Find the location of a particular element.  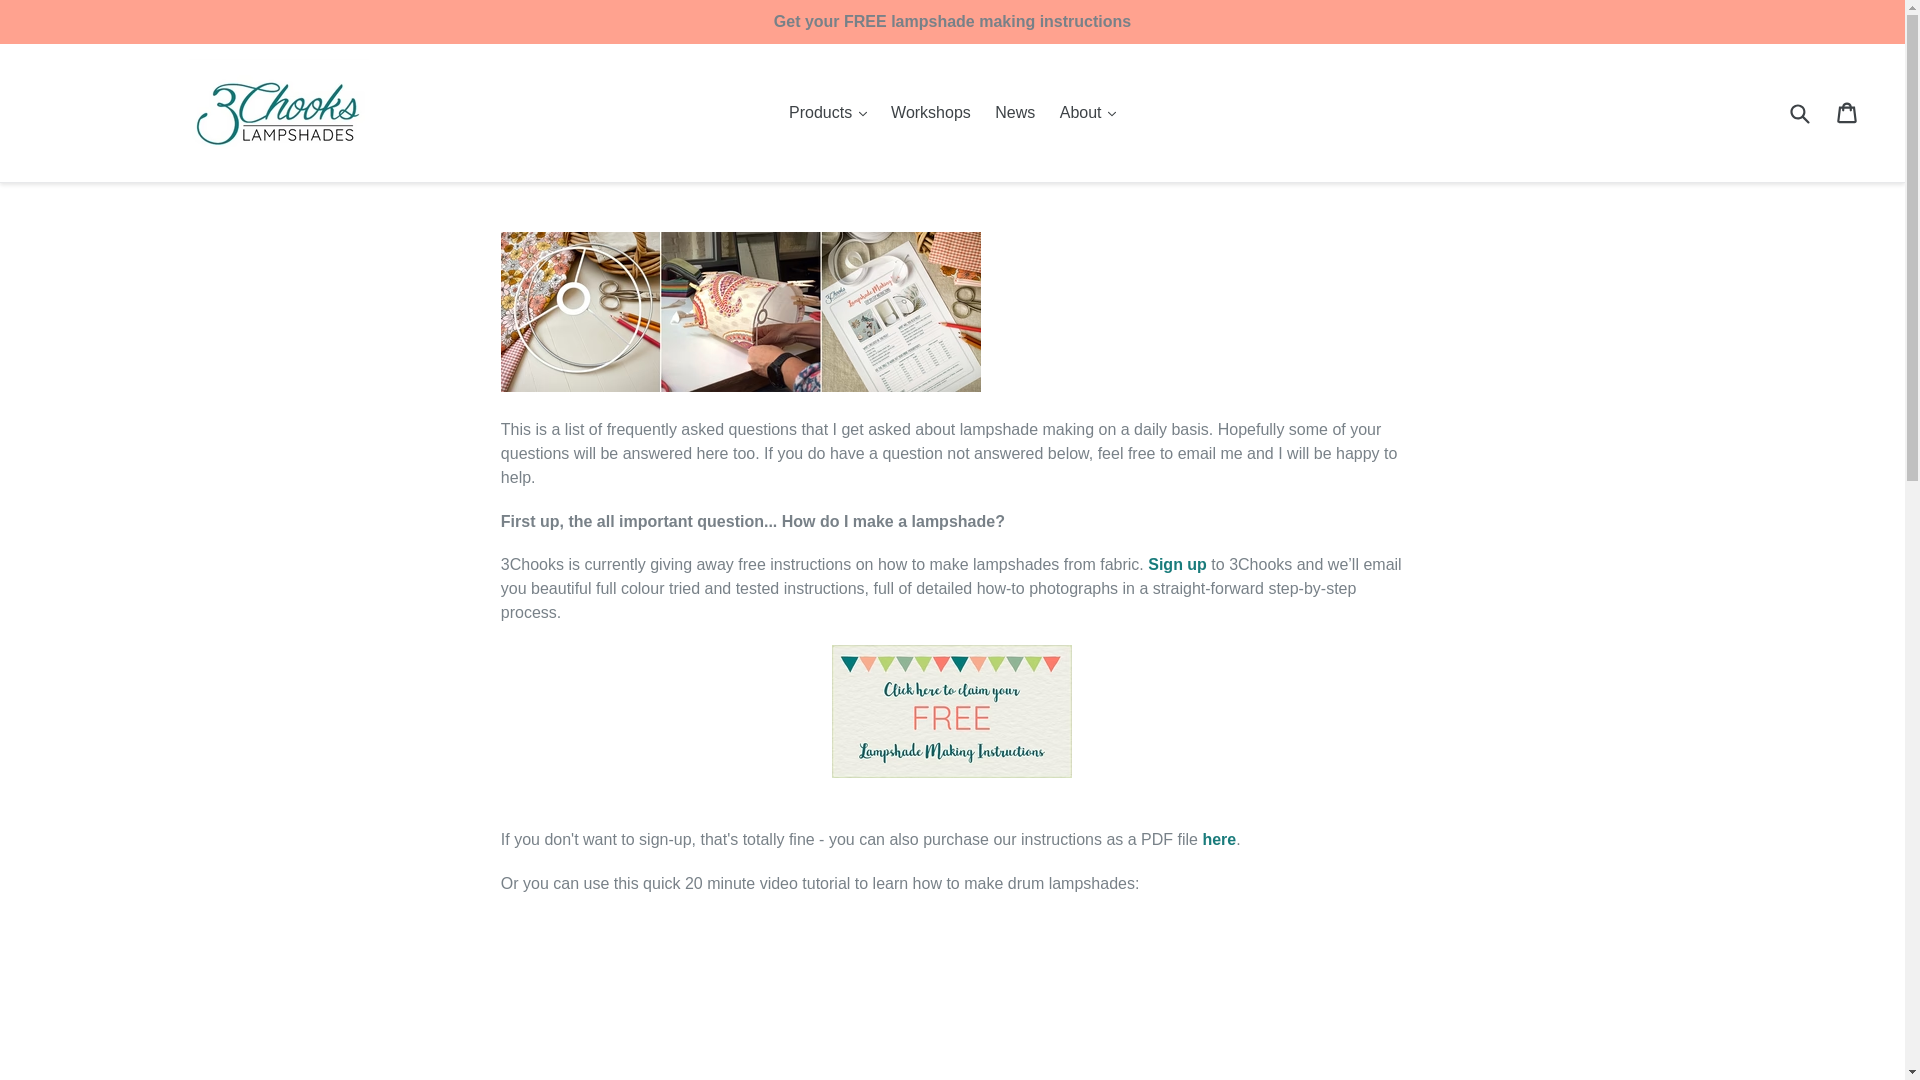

Free lampshade making instructions - sign up is located at coordinates (951, 772).